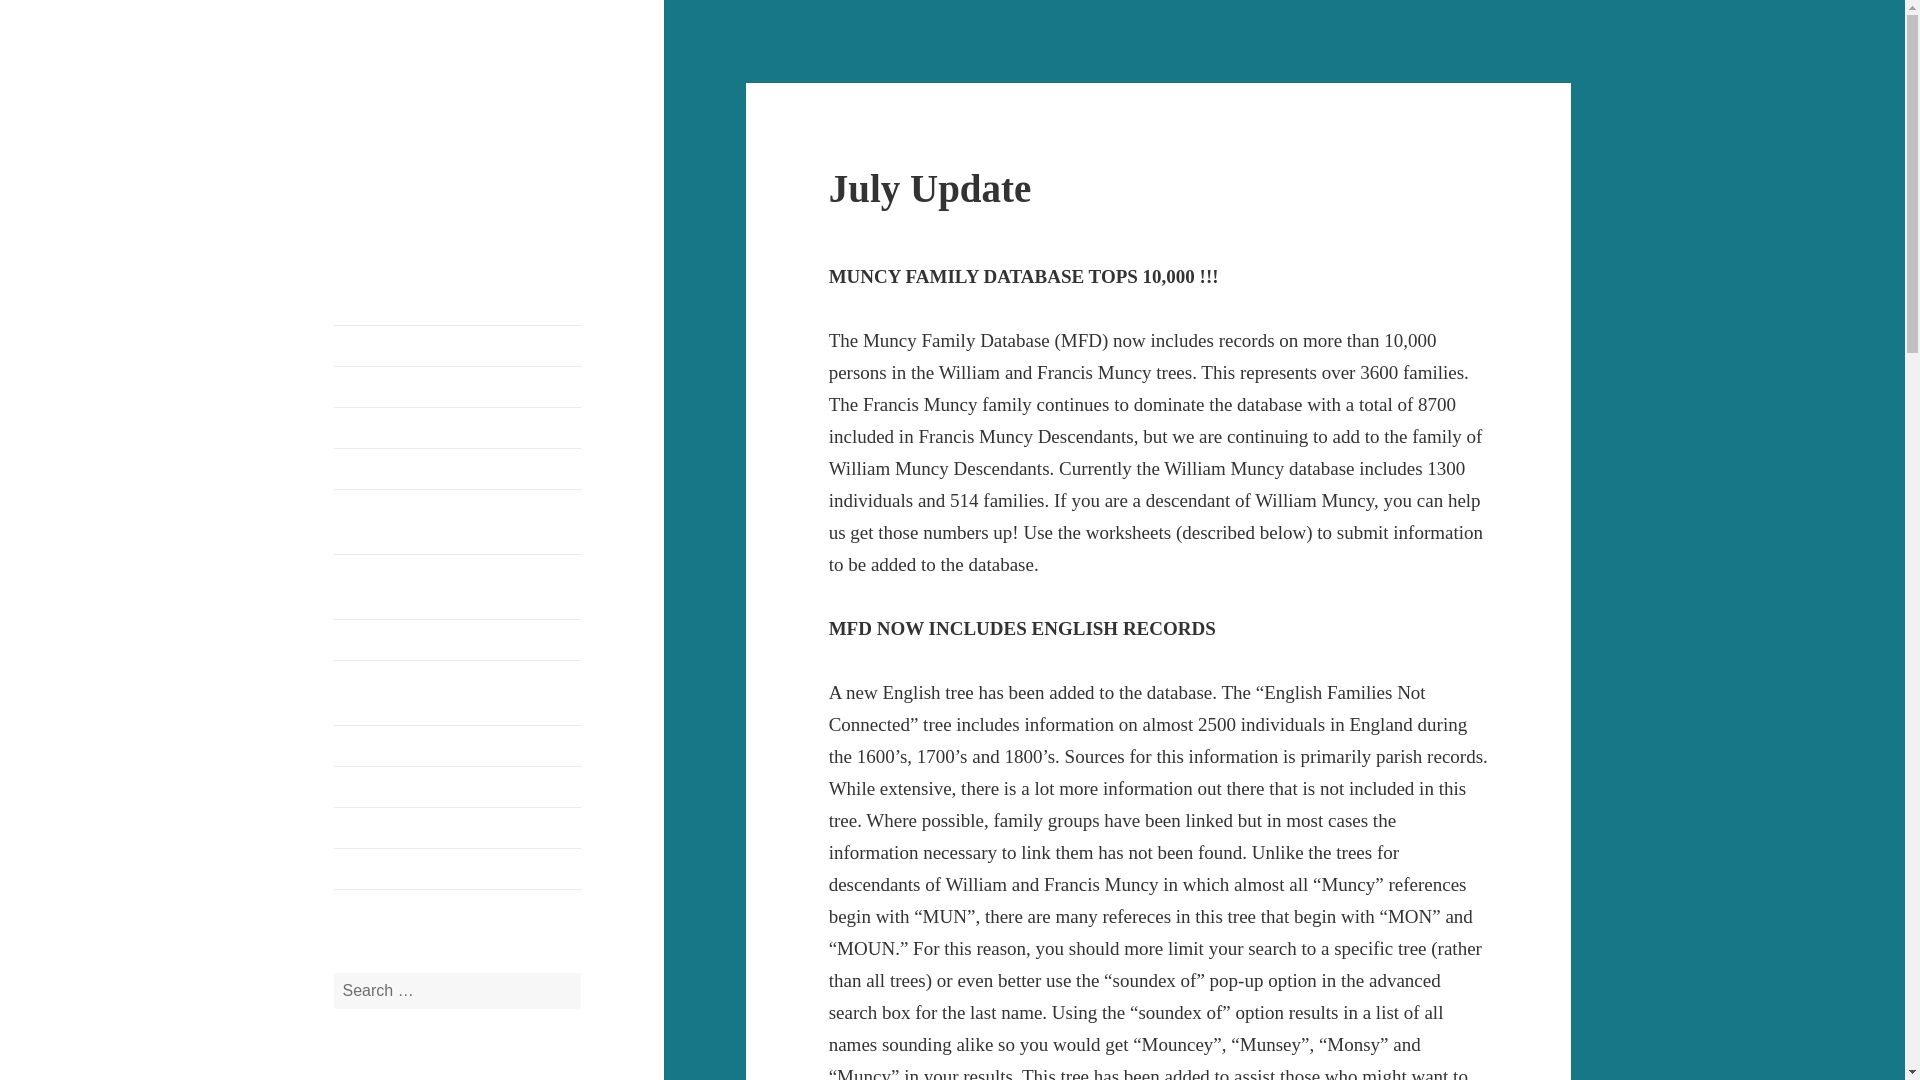 This screenshot has width=1920, height=1080. Describe the element at coordinates (458, 786) in the screenshot. I see `Reference Sources` at that location.